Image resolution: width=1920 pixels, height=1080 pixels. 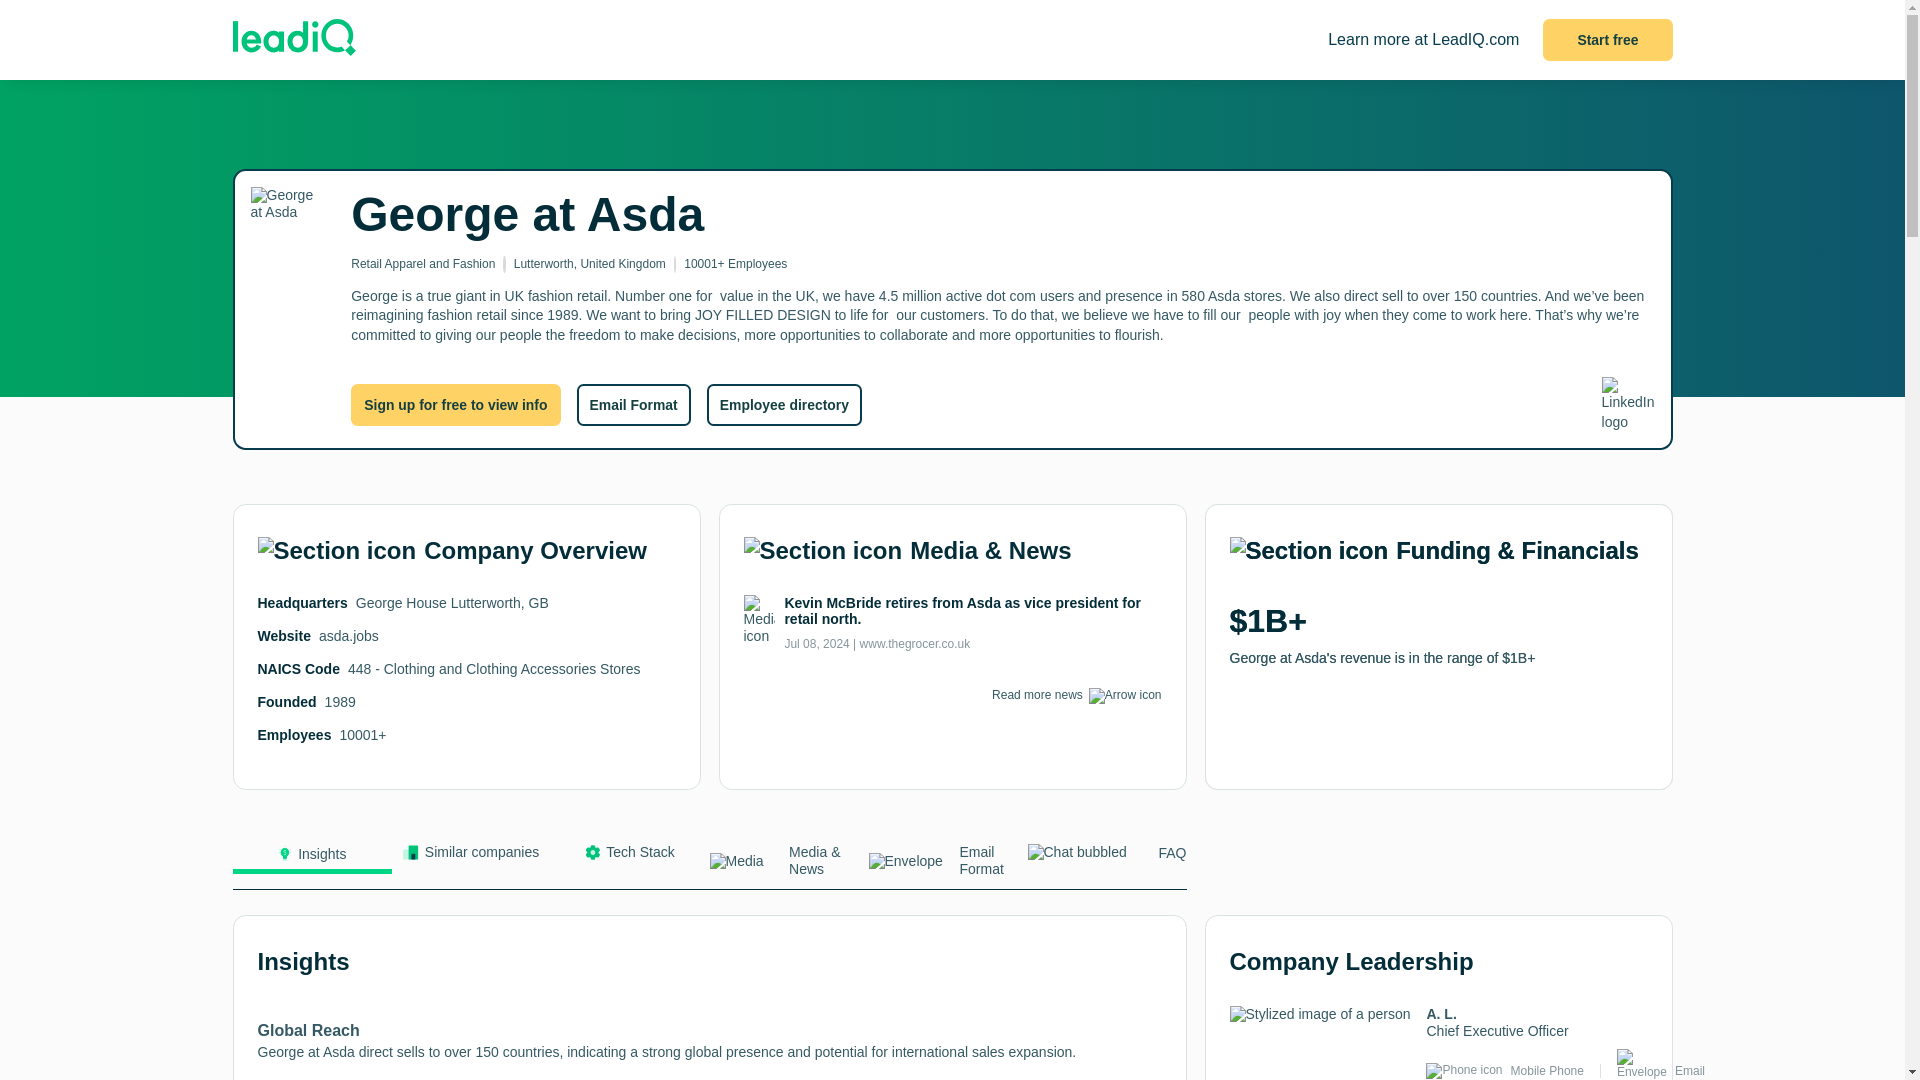 What do you see at coordinates (784, 404) in the screenshot?
I see `Employee directory` at bounding box center [784, 404].